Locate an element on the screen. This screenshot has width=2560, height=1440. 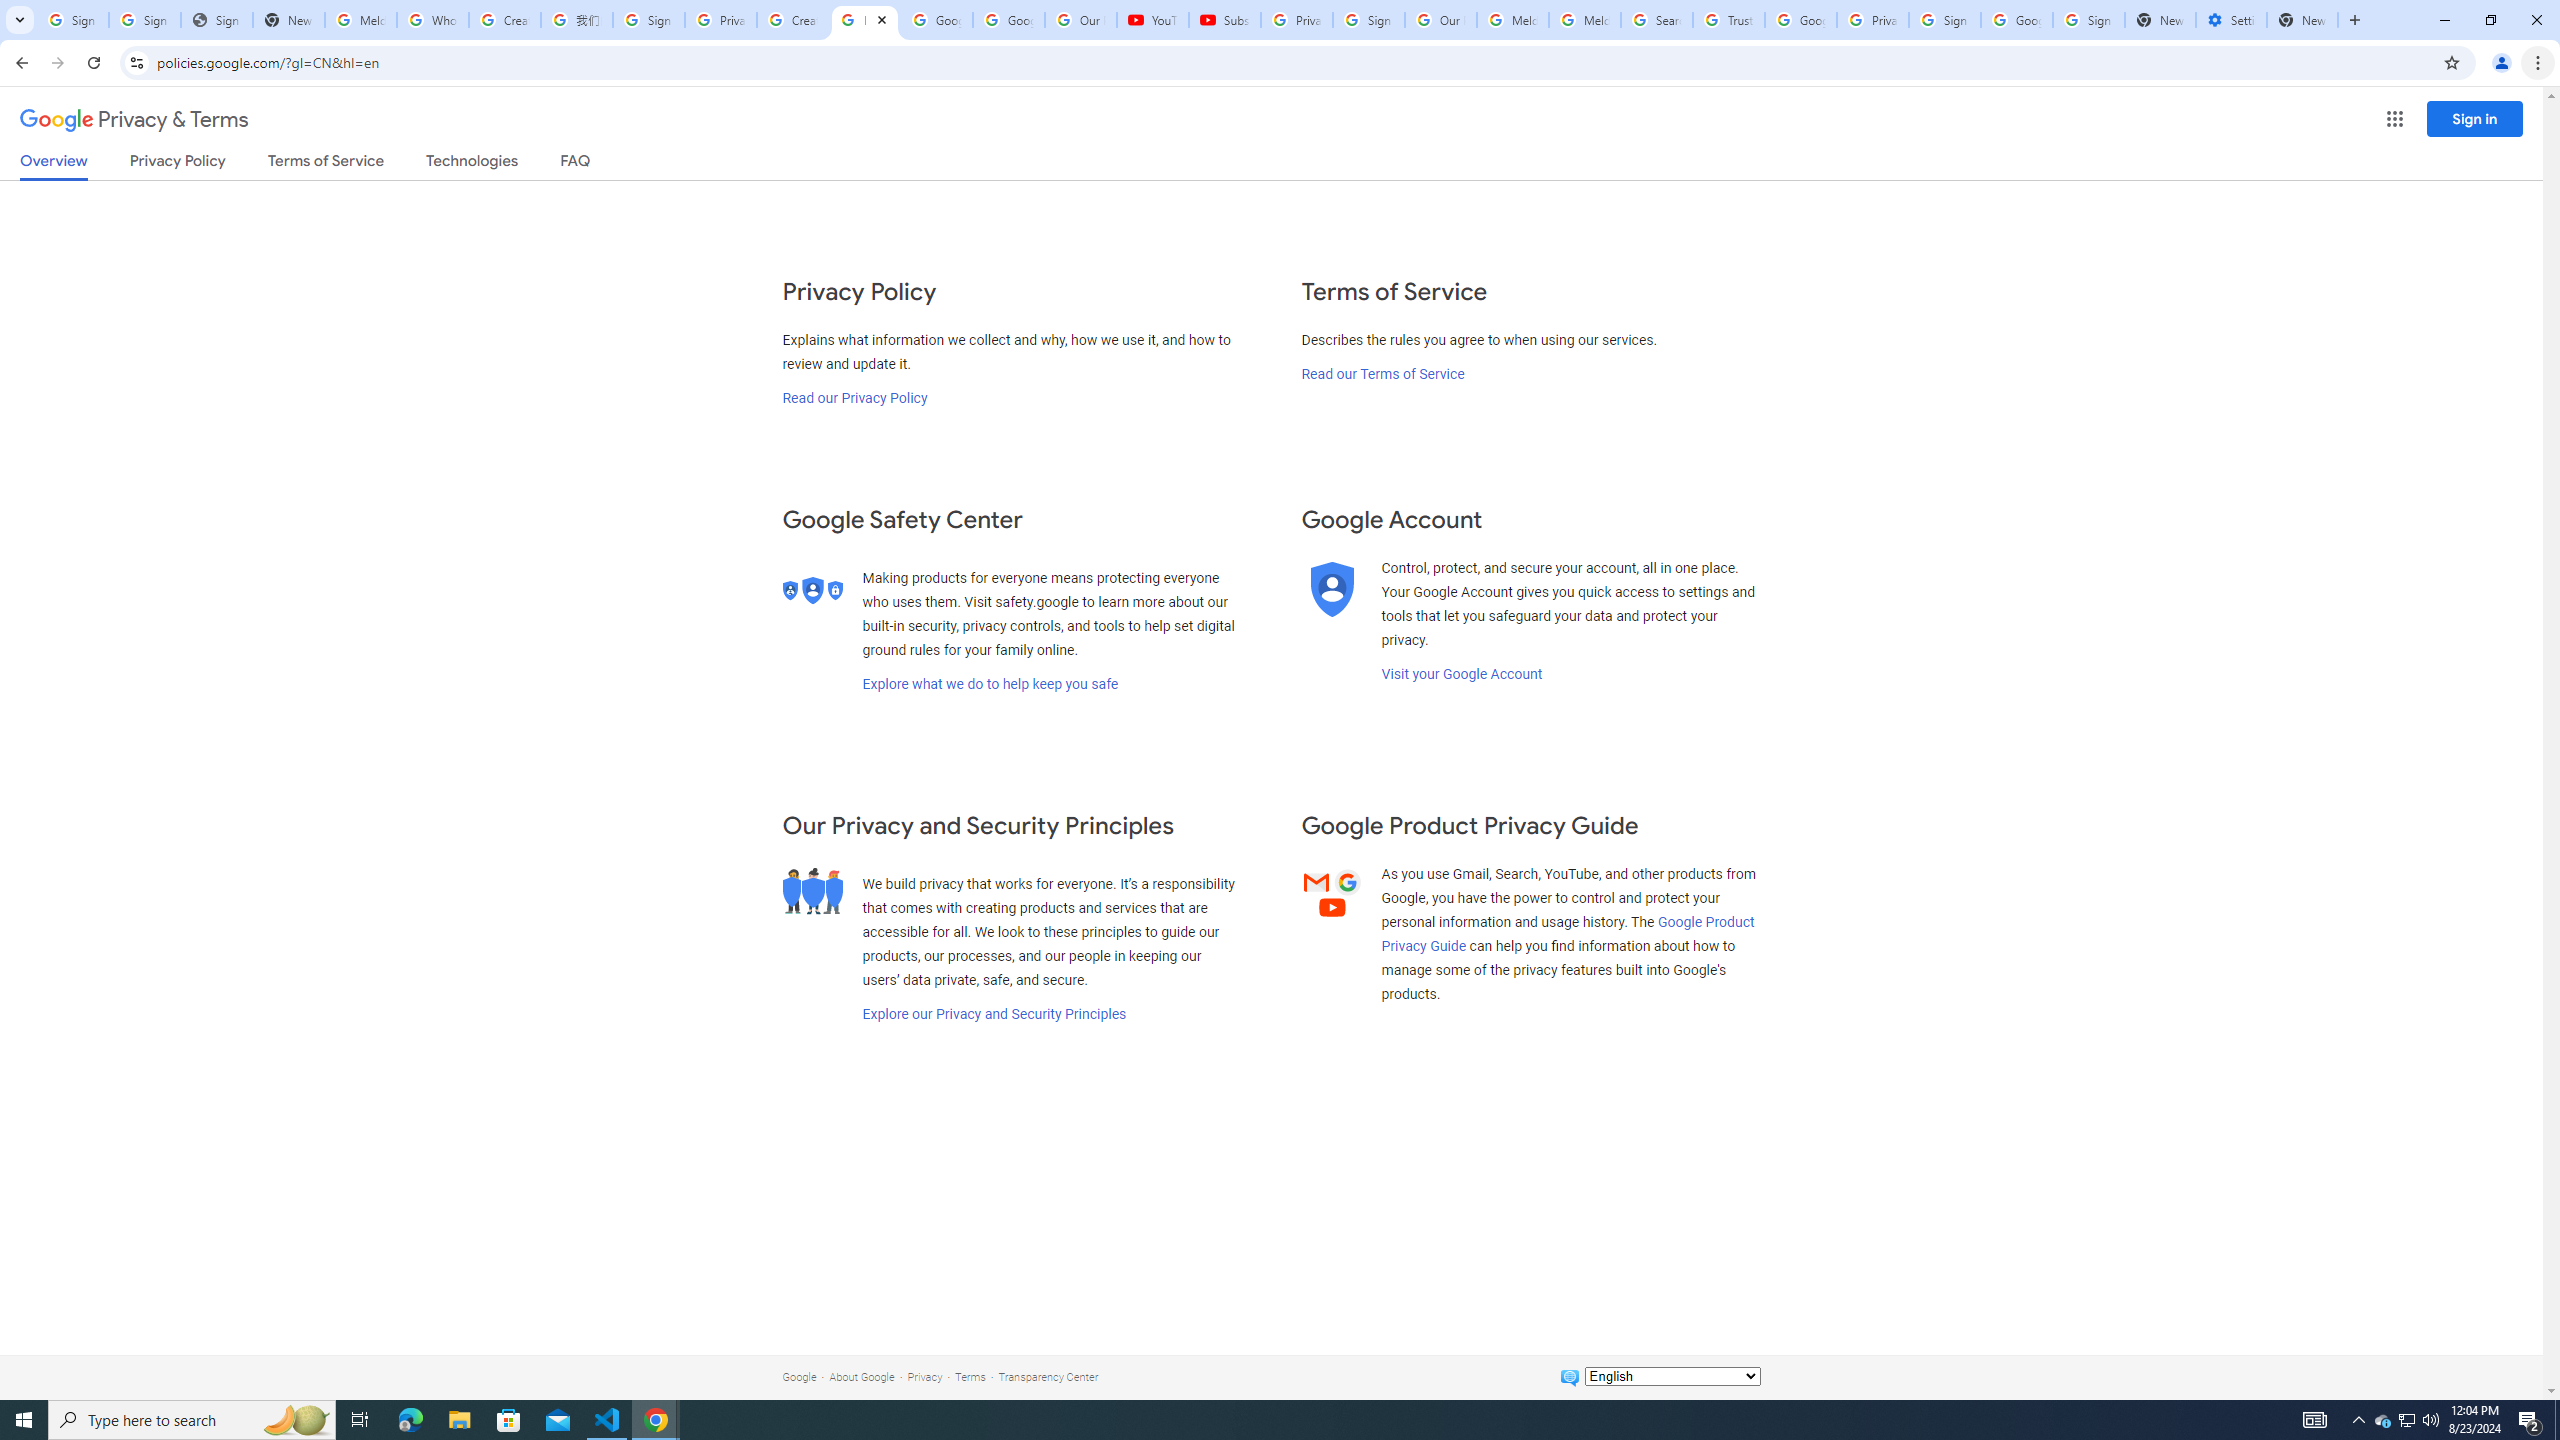
Read our Privacy Policy is located at coordinates (853, 398).